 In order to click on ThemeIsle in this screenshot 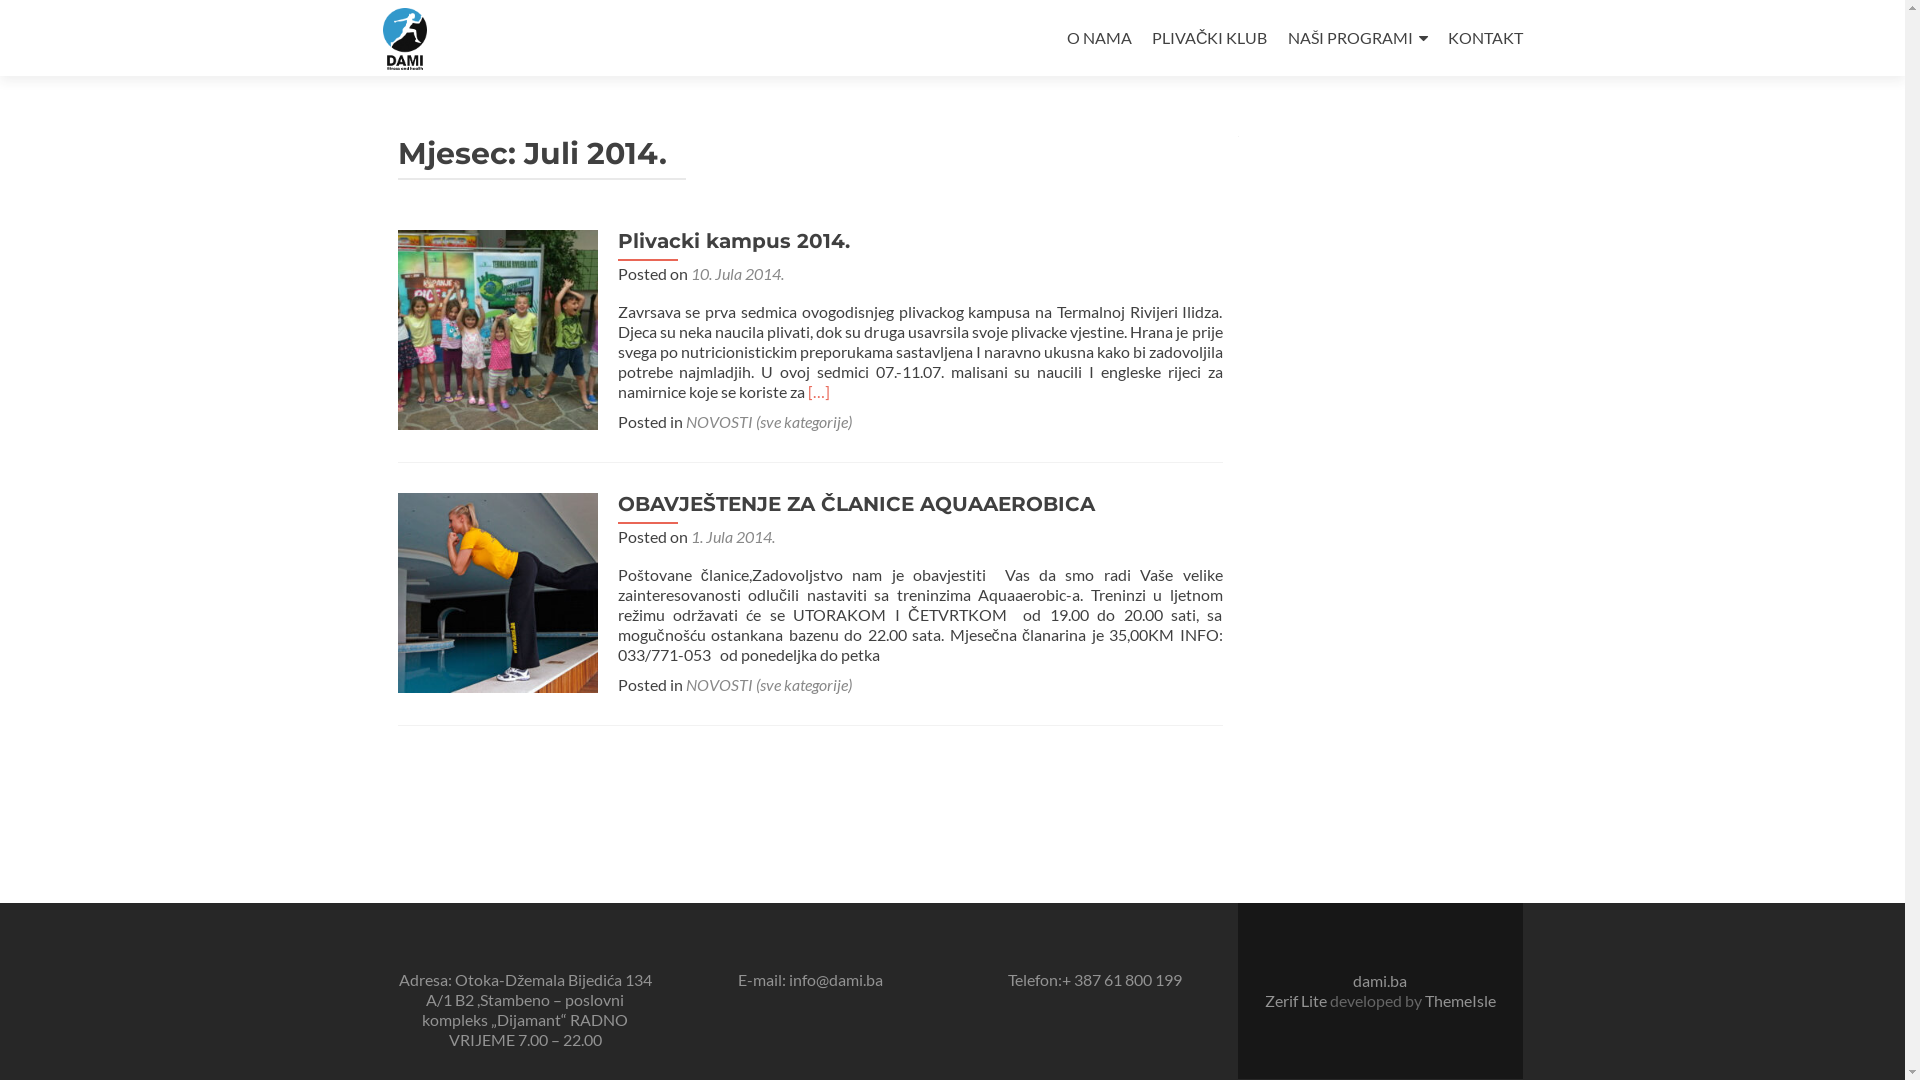, I will do `click(1460, 1000)`.